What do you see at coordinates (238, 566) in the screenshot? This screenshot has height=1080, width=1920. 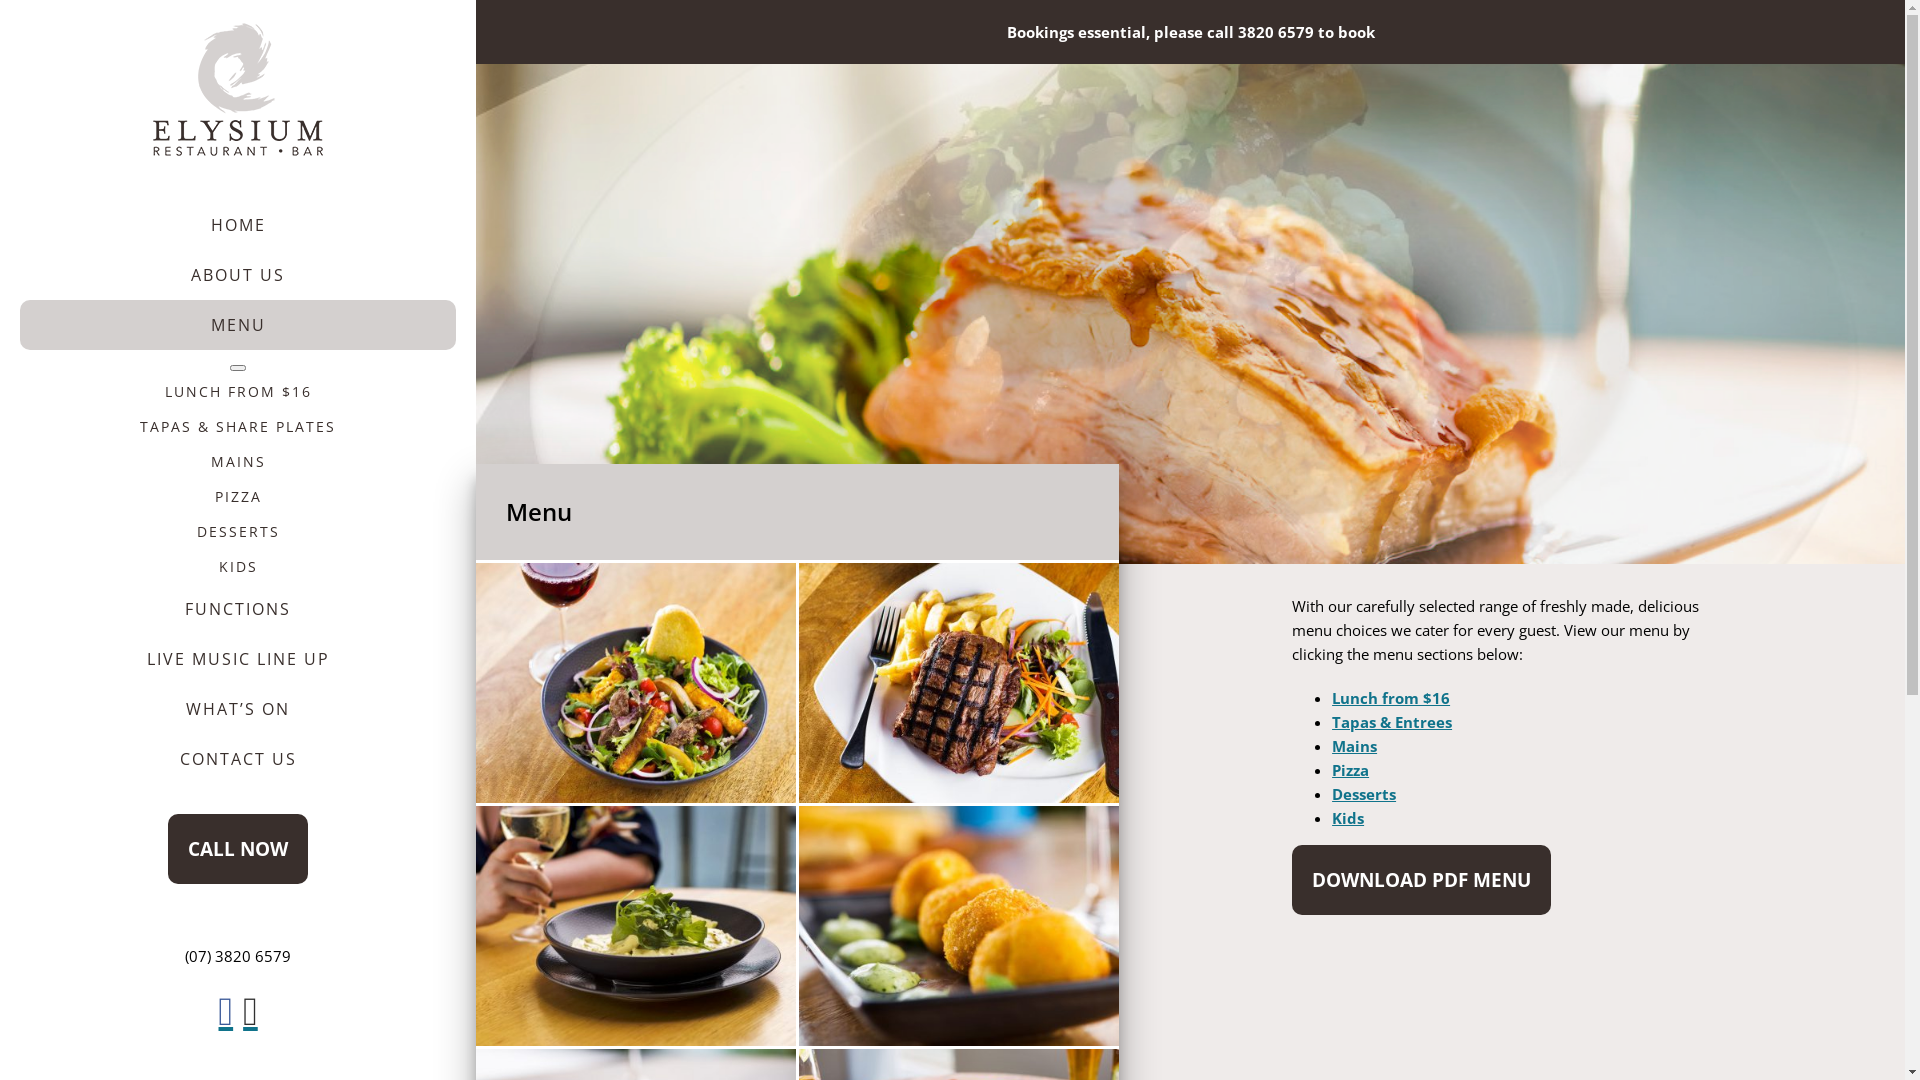 I see `KIDS` at bounding box center [238, 566].